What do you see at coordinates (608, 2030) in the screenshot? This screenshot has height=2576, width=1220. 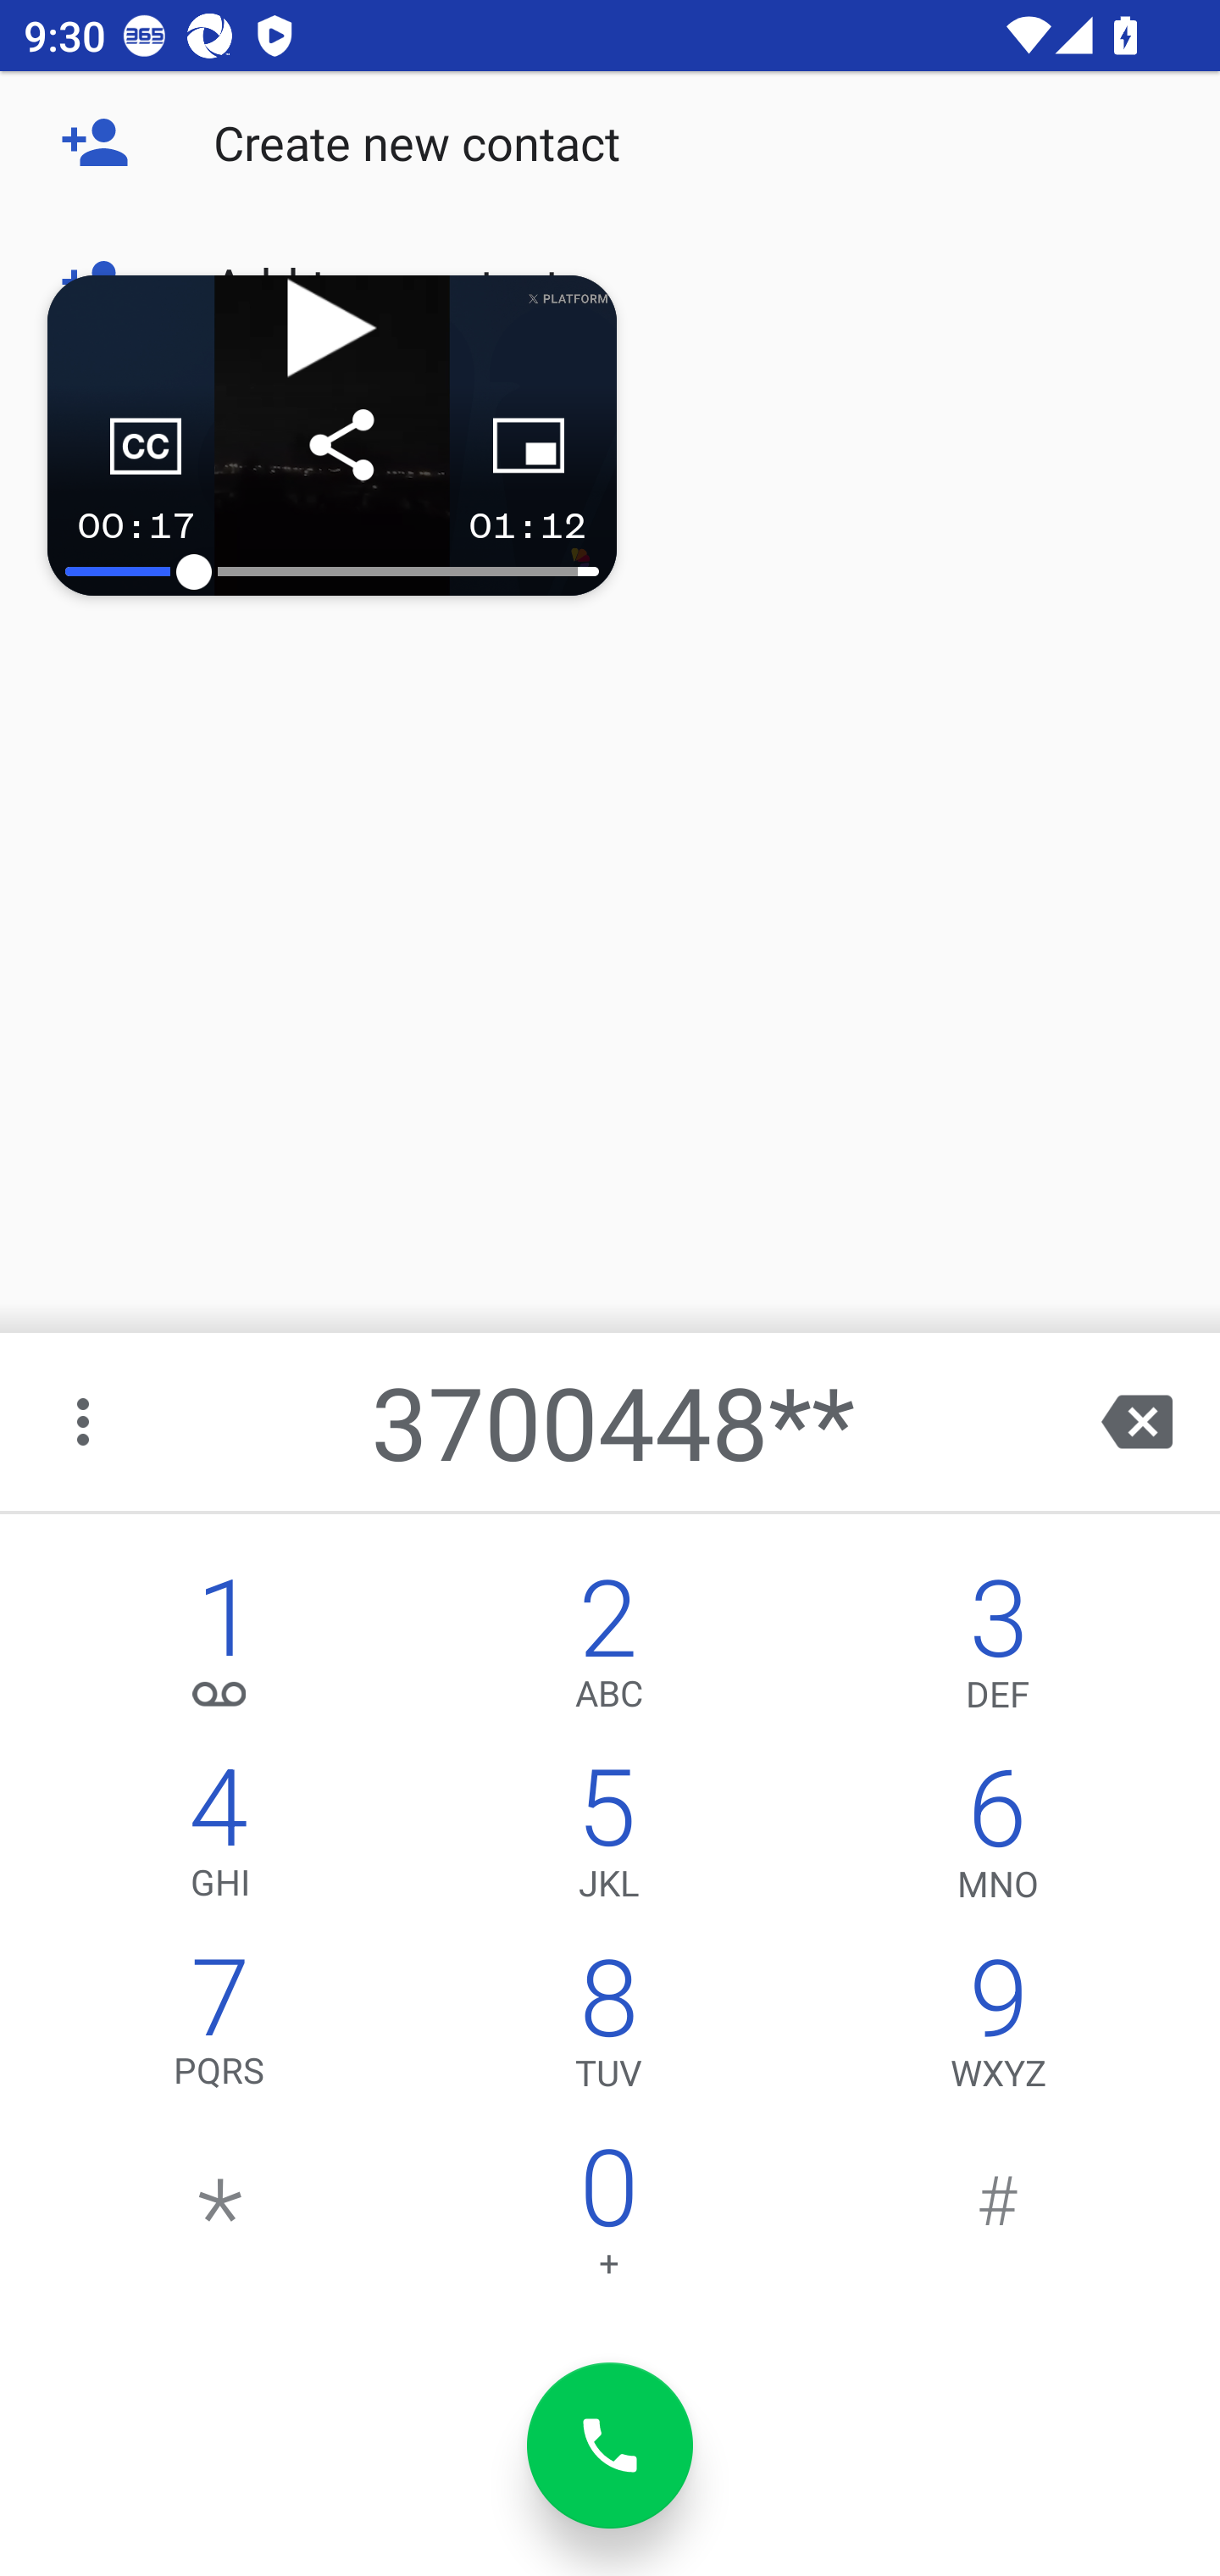 I see `8,TUV 8 TUV` at bounding box center [608, 2030].